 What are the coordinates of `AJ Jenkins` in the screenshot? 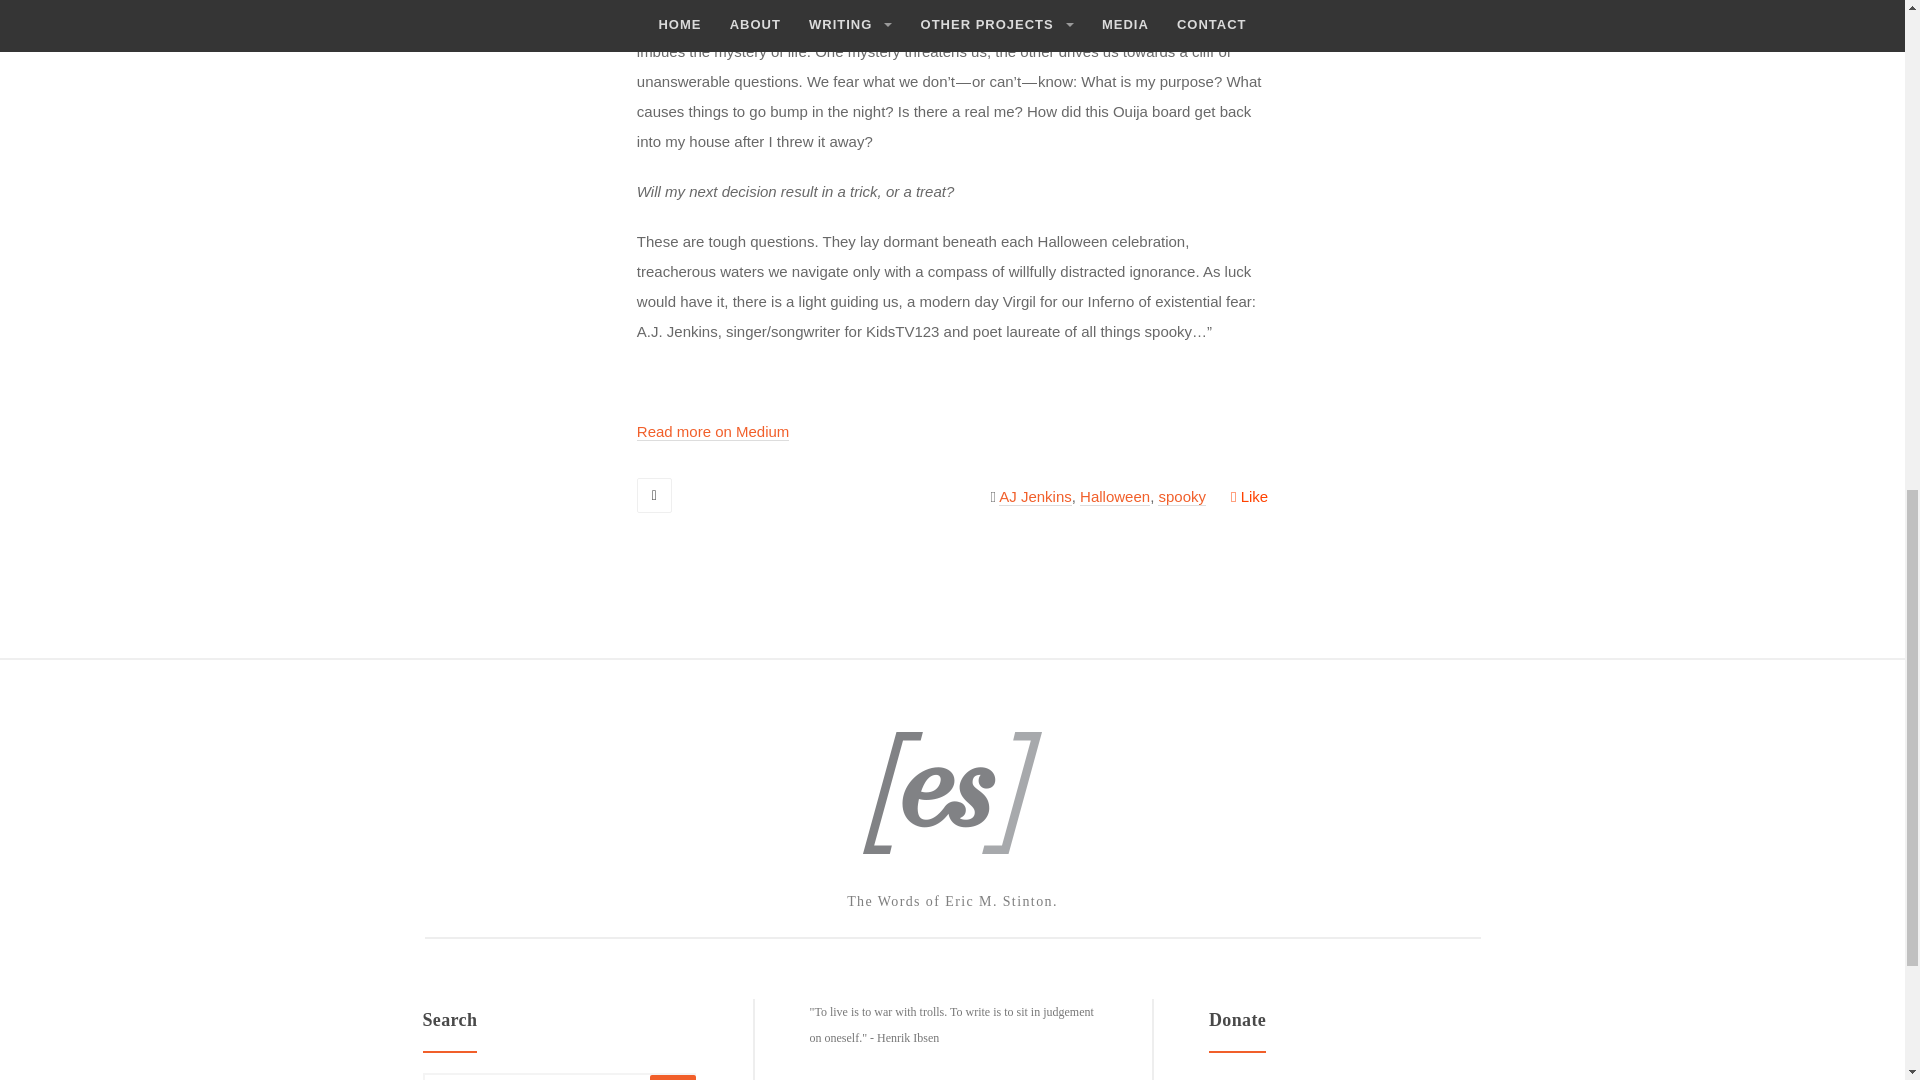 It's located at (1034, 497).